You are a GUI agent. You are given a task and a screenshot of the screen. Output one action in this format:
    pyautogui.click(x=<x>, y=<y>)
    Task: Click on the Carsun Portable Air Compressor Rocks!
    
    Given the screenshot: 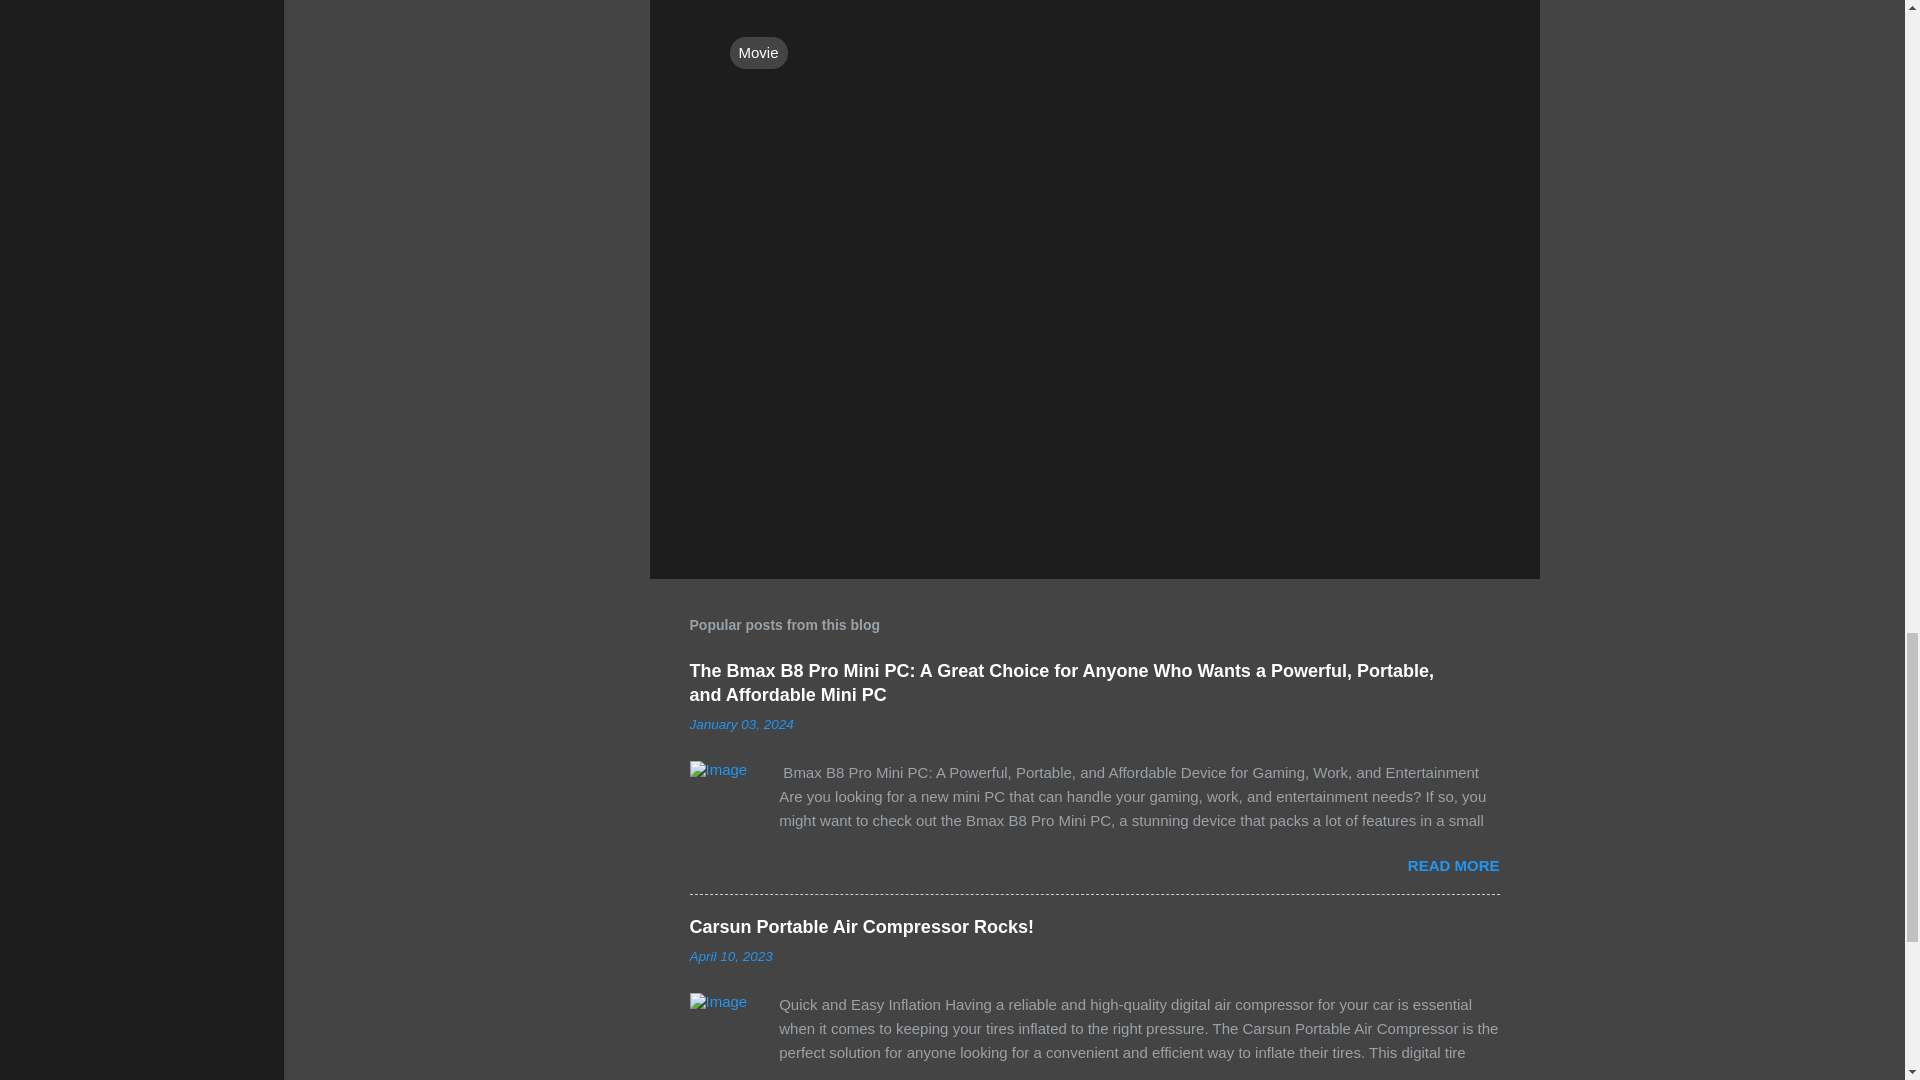 What is the action you would take?
    pyautogui.click(x=862, y=926)
    